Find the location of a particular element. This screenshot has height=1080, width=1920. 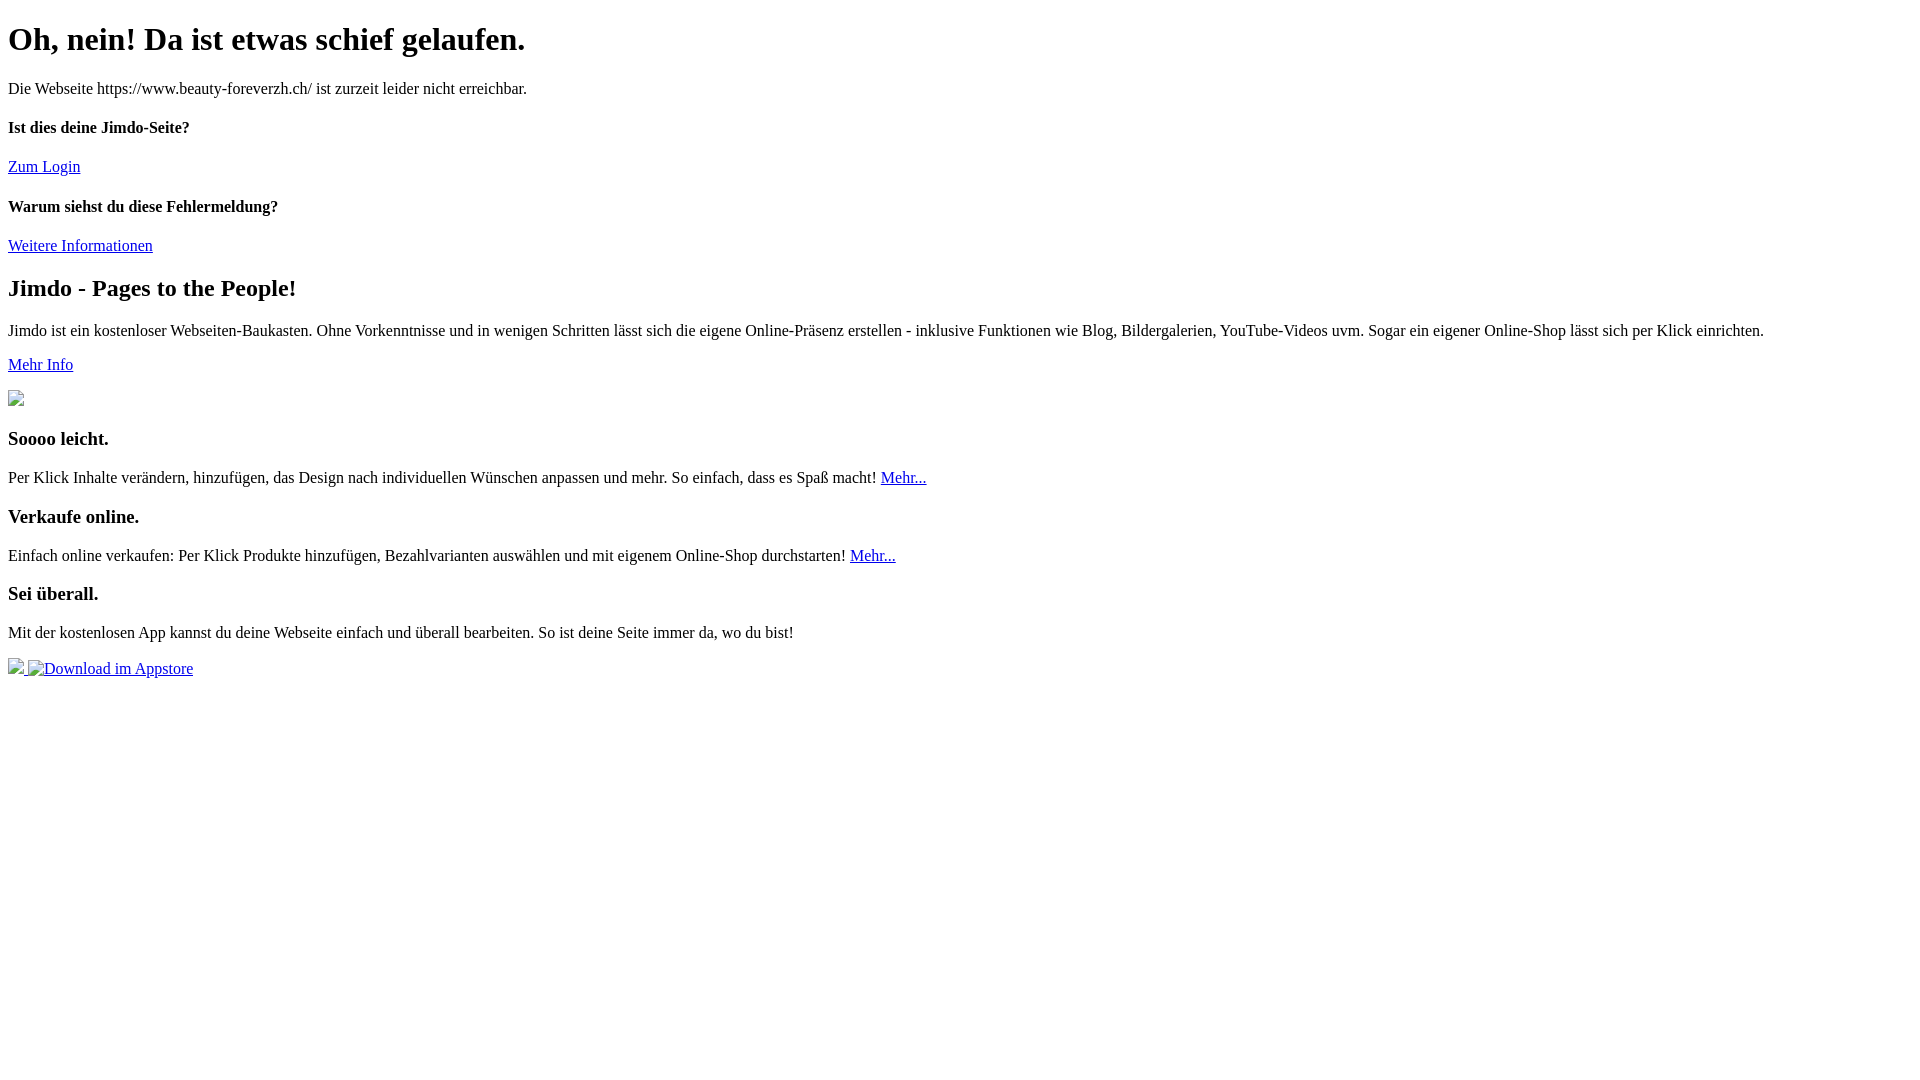

Mehr... is located at coordinates (873, 556).